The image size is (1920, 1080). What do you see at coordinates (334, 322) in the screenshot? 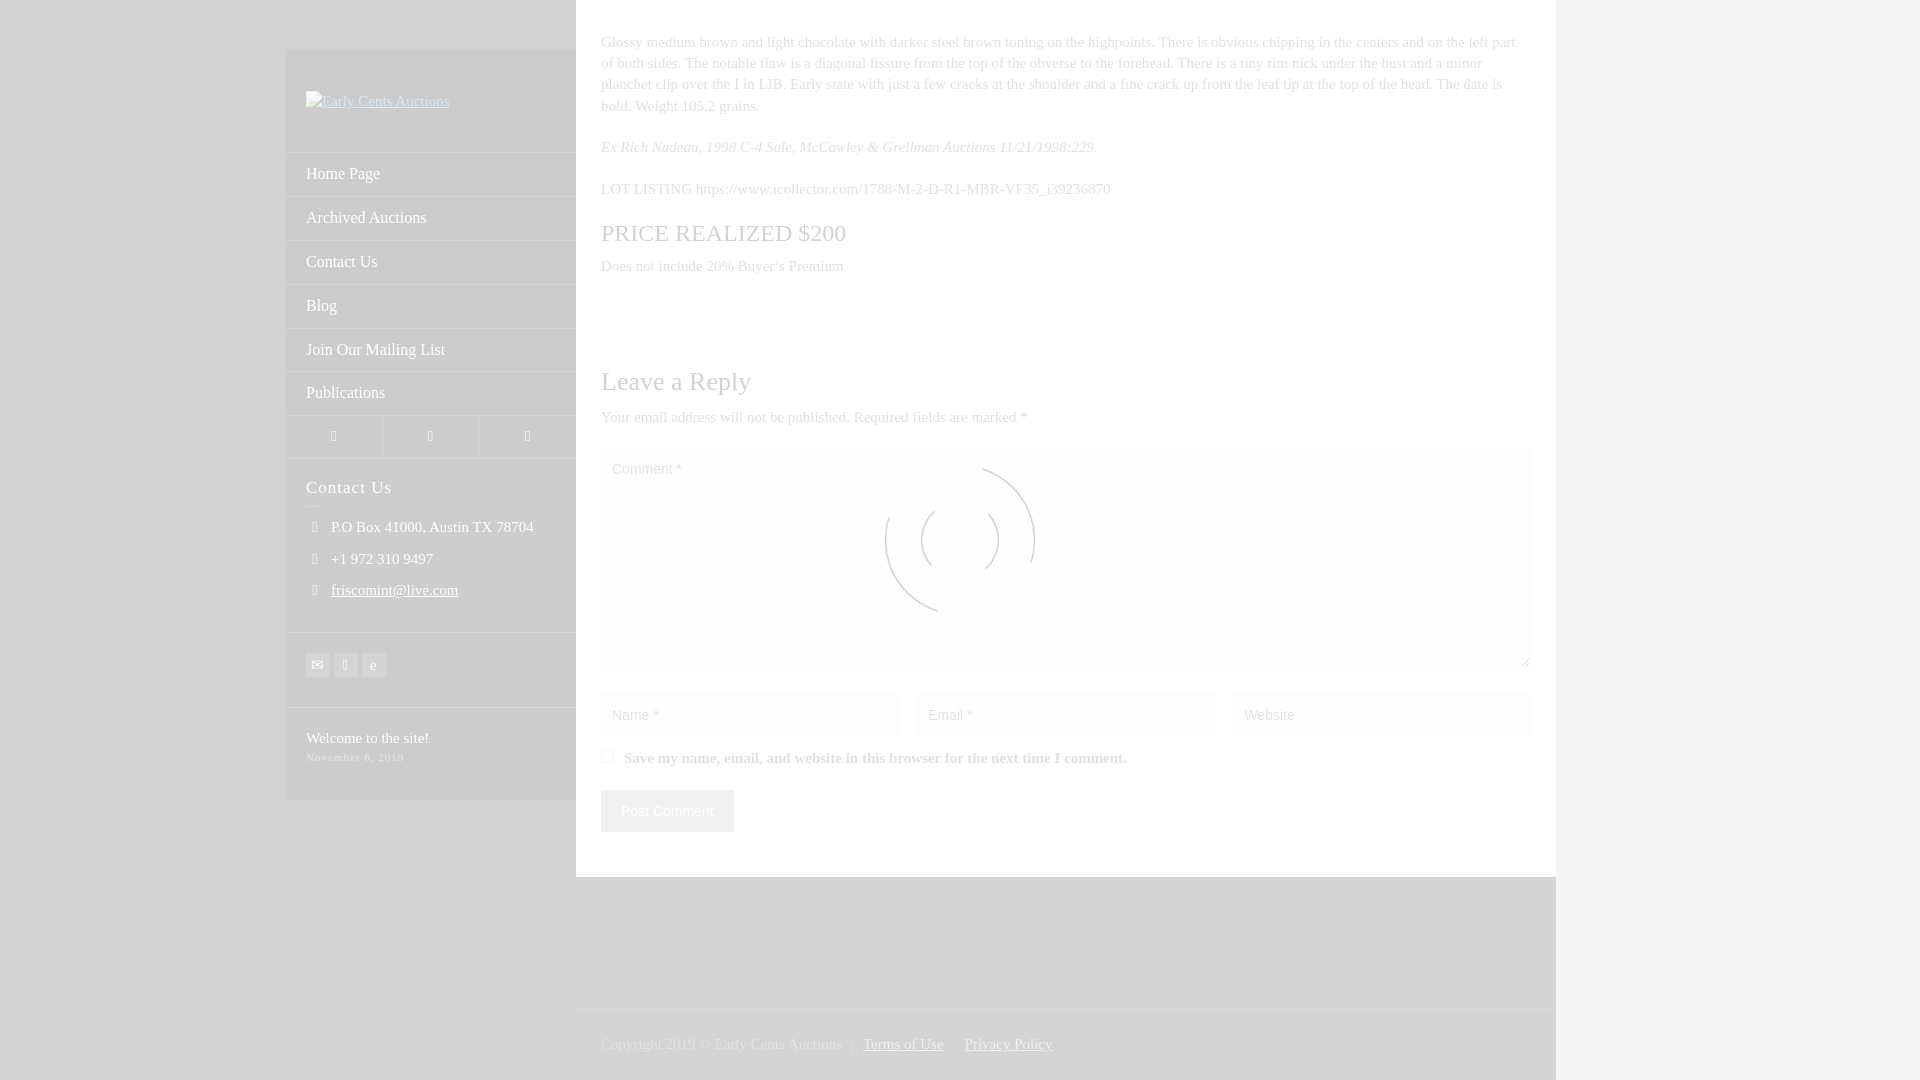
I see `Login` at bounding box center [334, 322].